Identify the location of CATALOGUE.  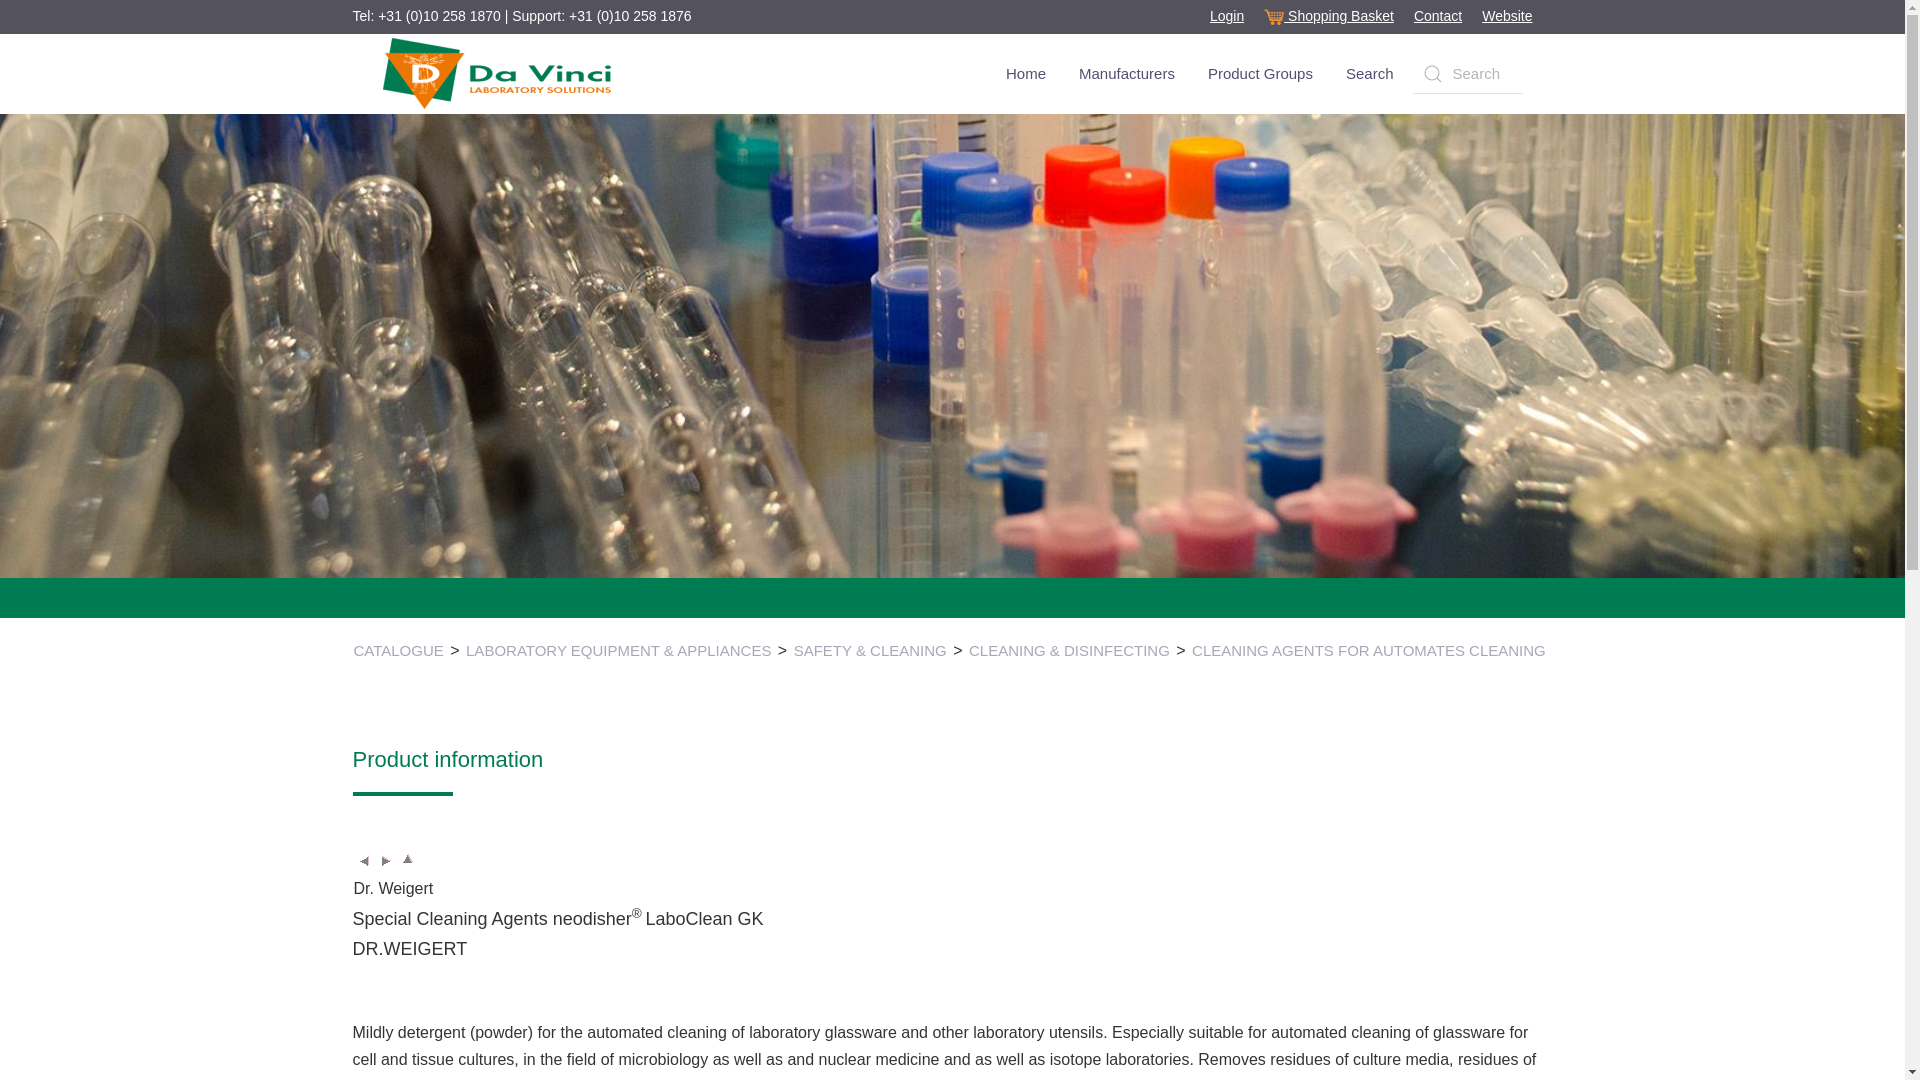
(398, 651).